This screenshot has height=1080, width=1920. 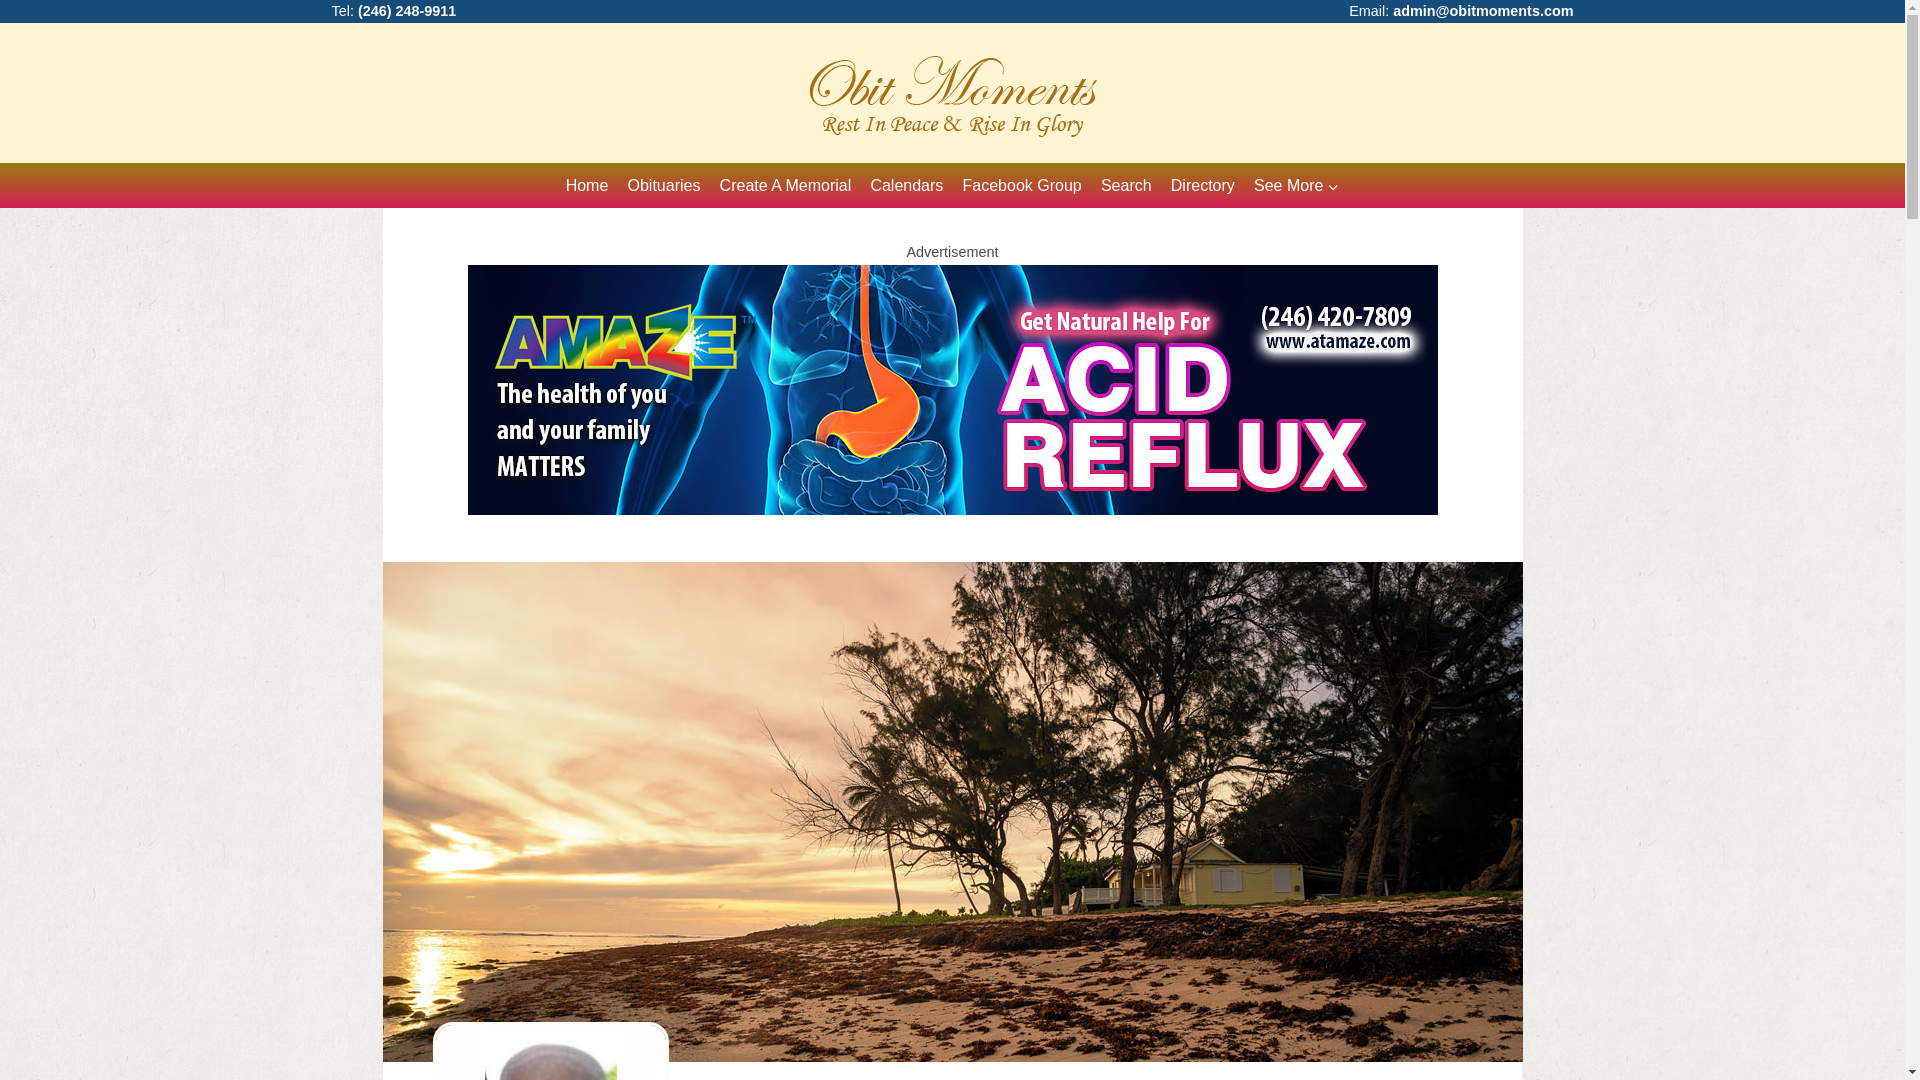 I want to click on Search, so click(x=1126, y=186).